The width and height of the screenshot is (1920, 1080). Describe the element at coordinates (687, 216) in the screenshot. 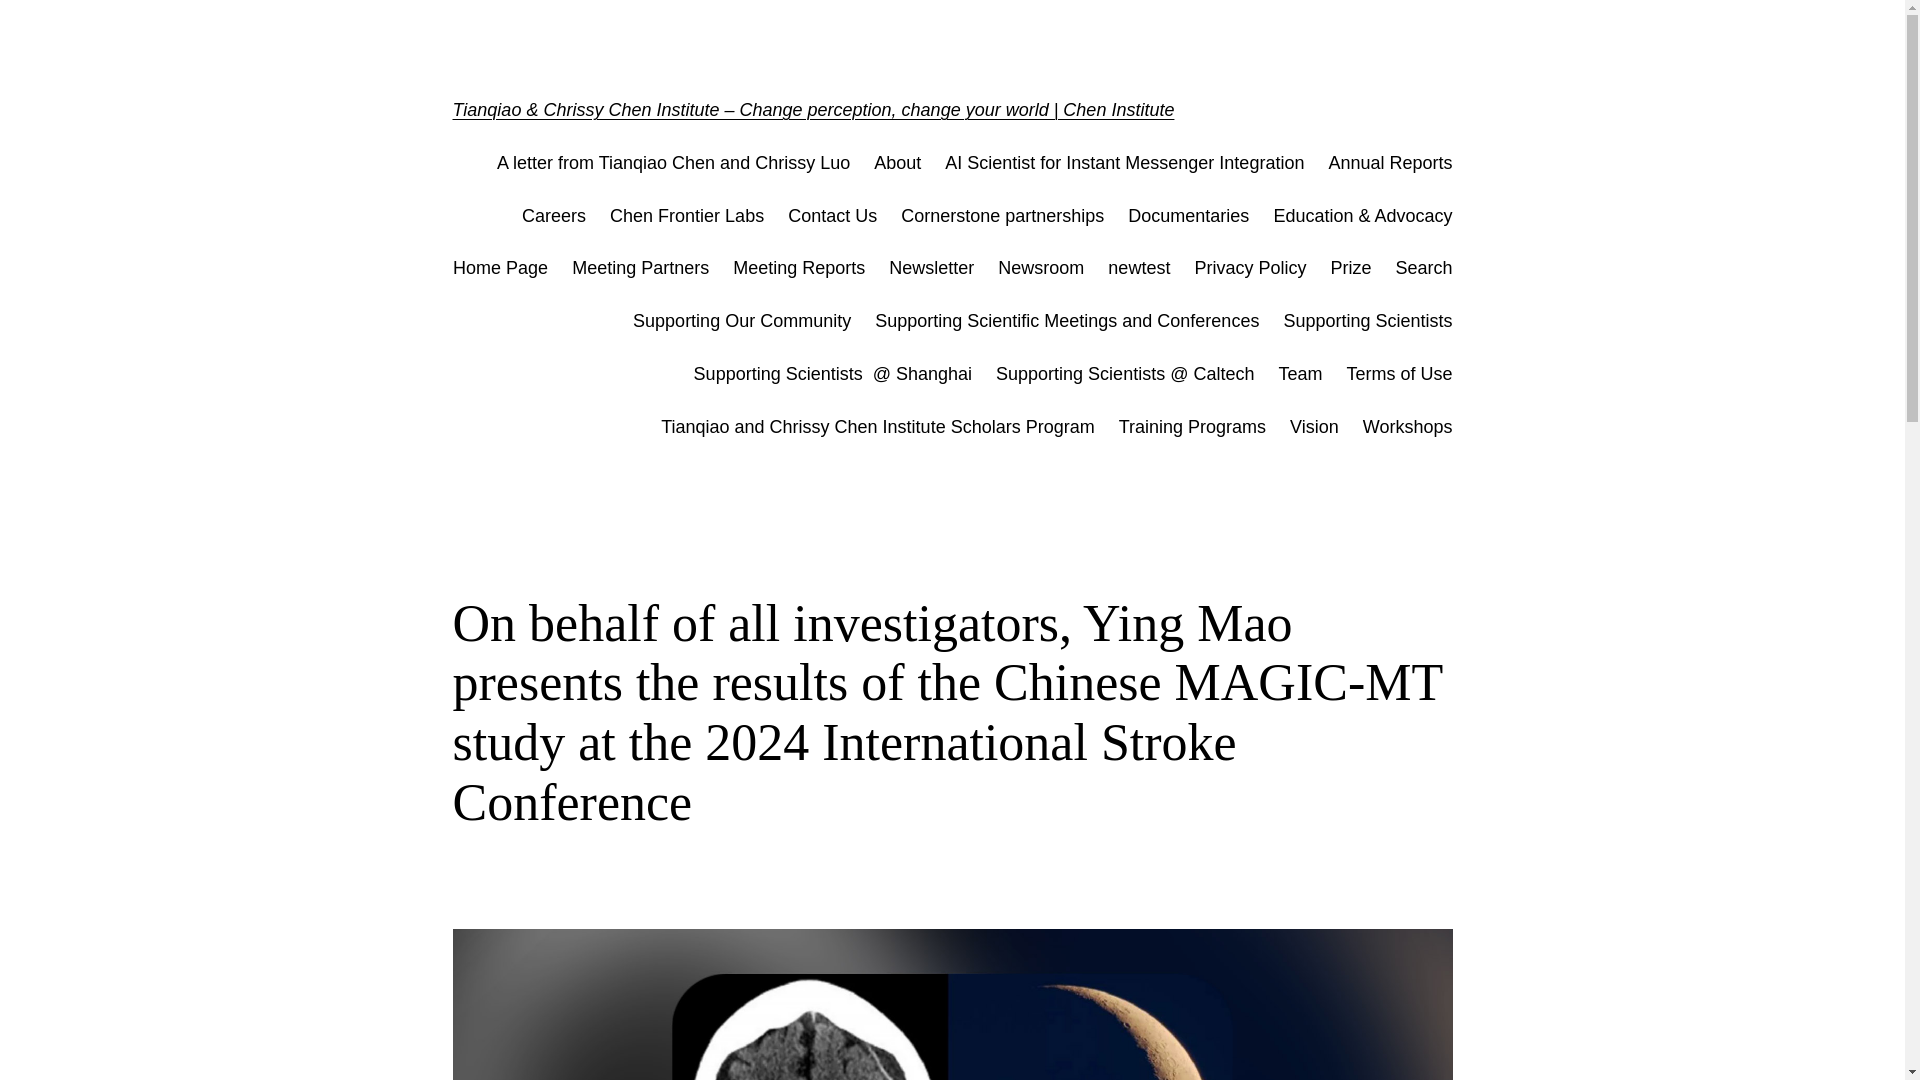

I see `Chen Frontier Labs` at that location.